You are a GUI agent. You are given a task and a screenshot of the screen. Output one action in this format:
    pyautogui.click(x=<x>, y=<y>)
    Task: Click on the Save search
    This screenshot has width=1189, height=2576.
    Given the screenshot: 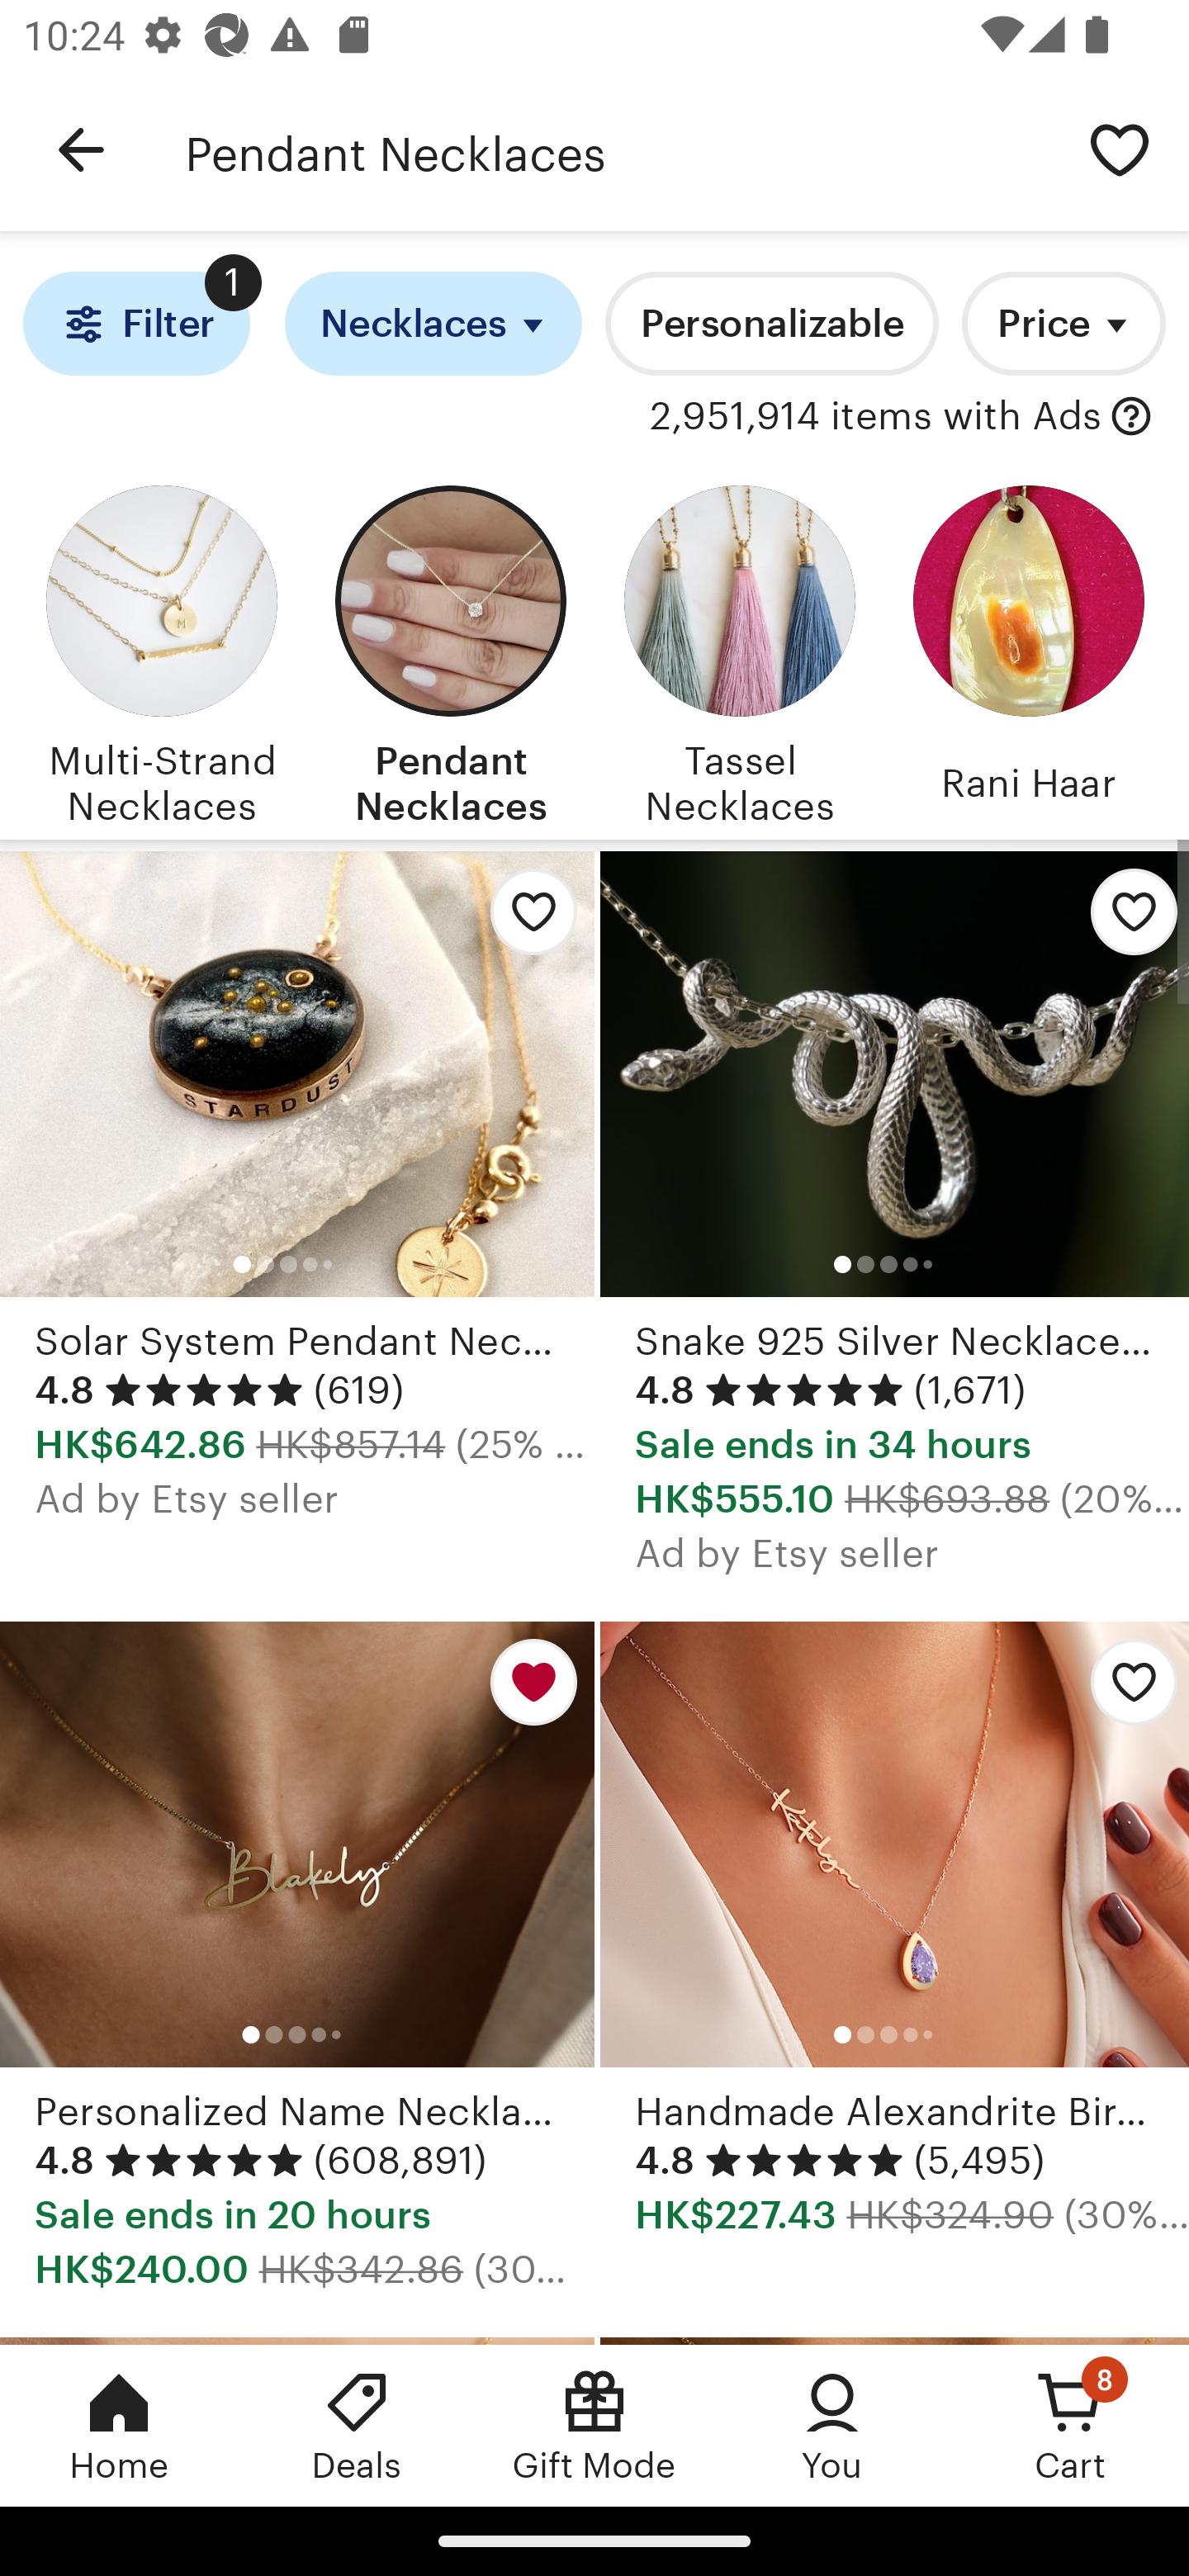 What is the action you would take?
    pyautogui.click(x=1120, y=149)
    